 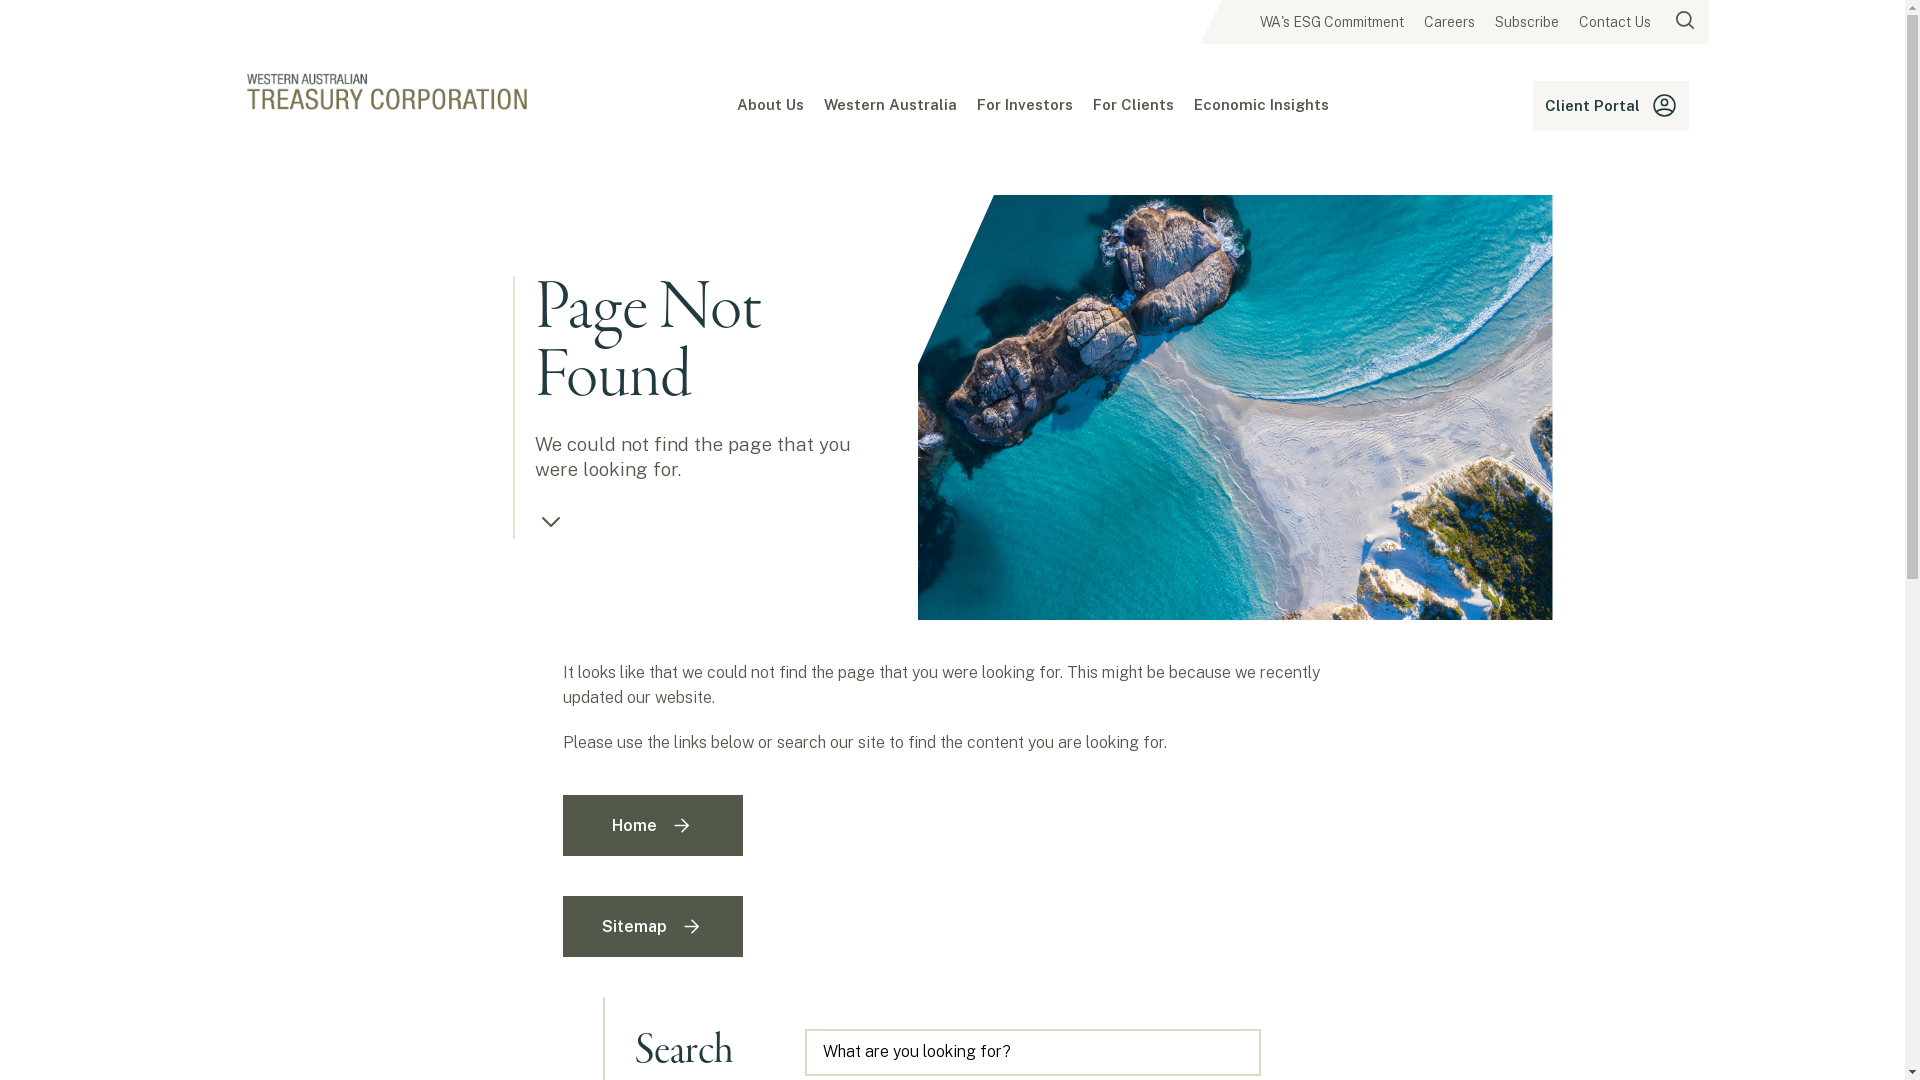 What do you see at coordinates (1614, 22) in the screenshot?
I see `Contact Us` at bounding box center [1614, 22].